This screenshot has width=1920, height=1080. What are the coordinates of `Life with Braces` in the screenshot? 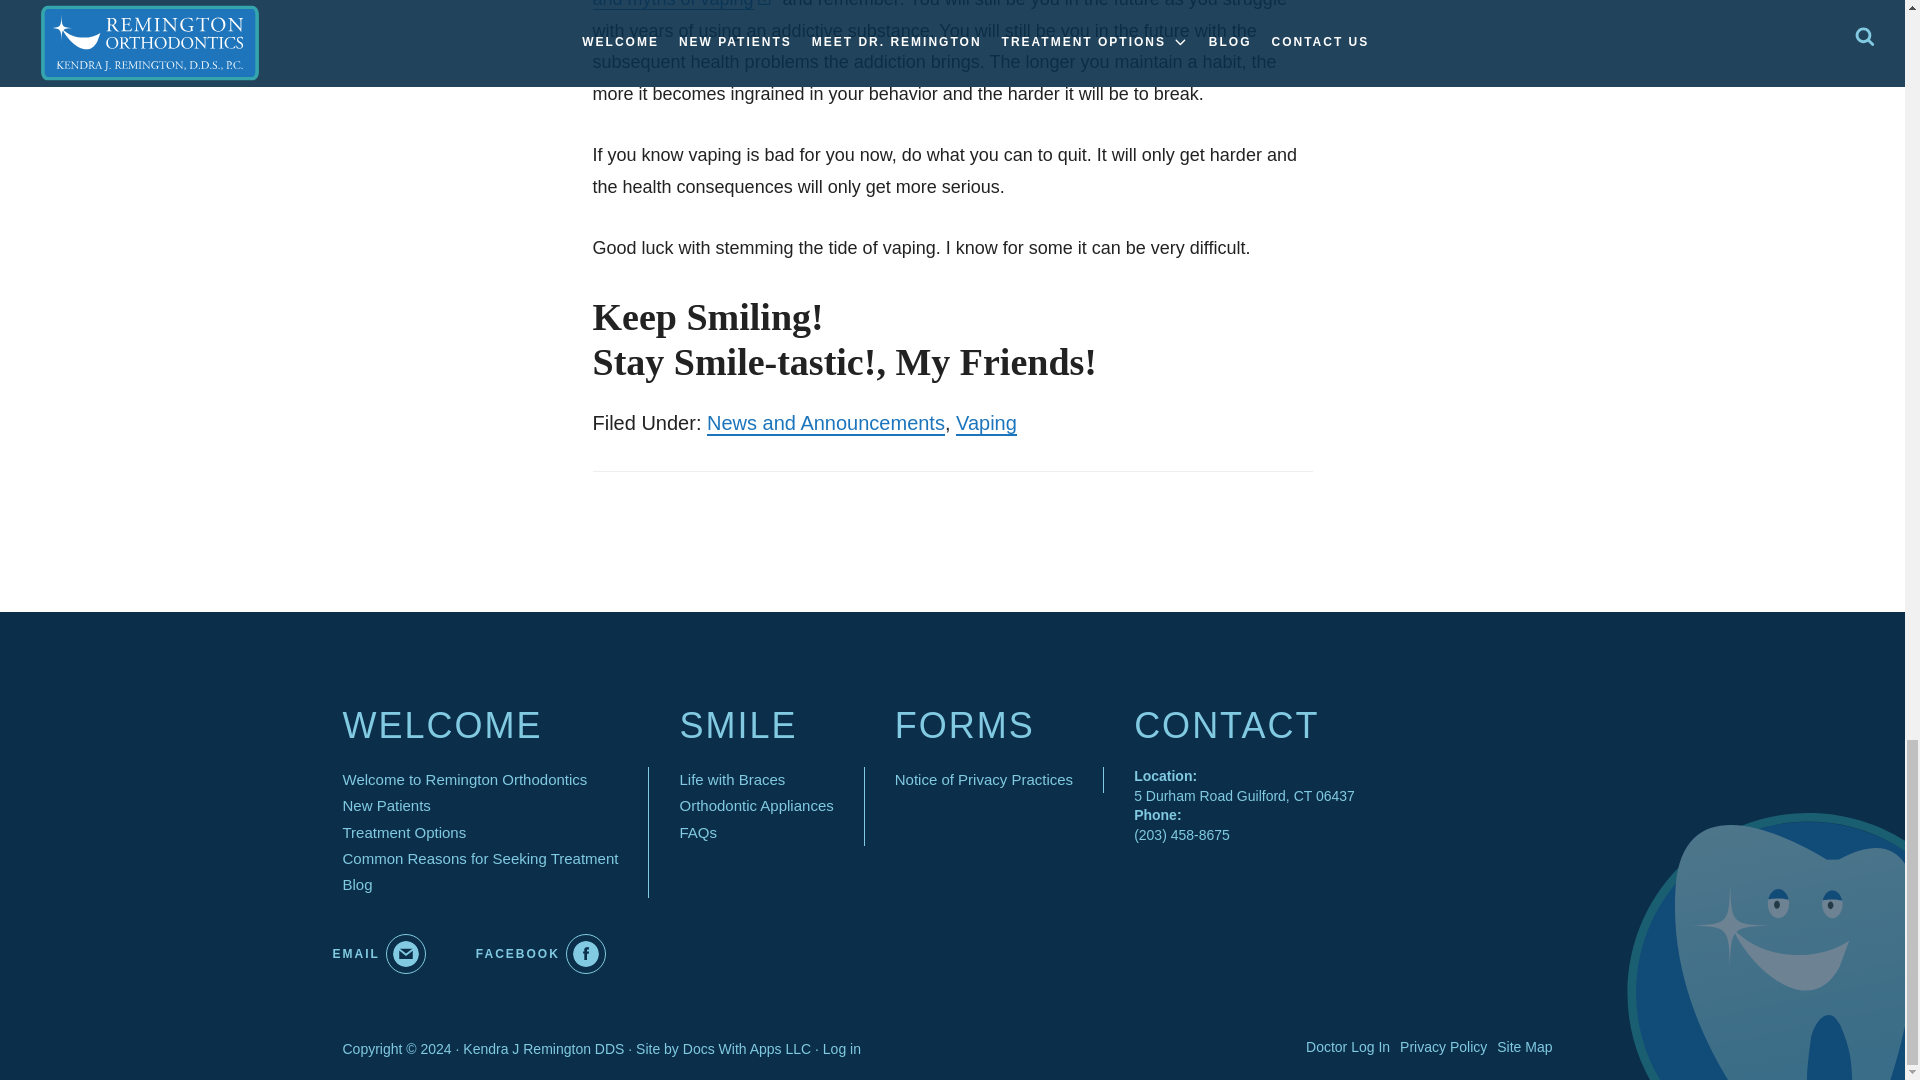 It's located at (732, 780).